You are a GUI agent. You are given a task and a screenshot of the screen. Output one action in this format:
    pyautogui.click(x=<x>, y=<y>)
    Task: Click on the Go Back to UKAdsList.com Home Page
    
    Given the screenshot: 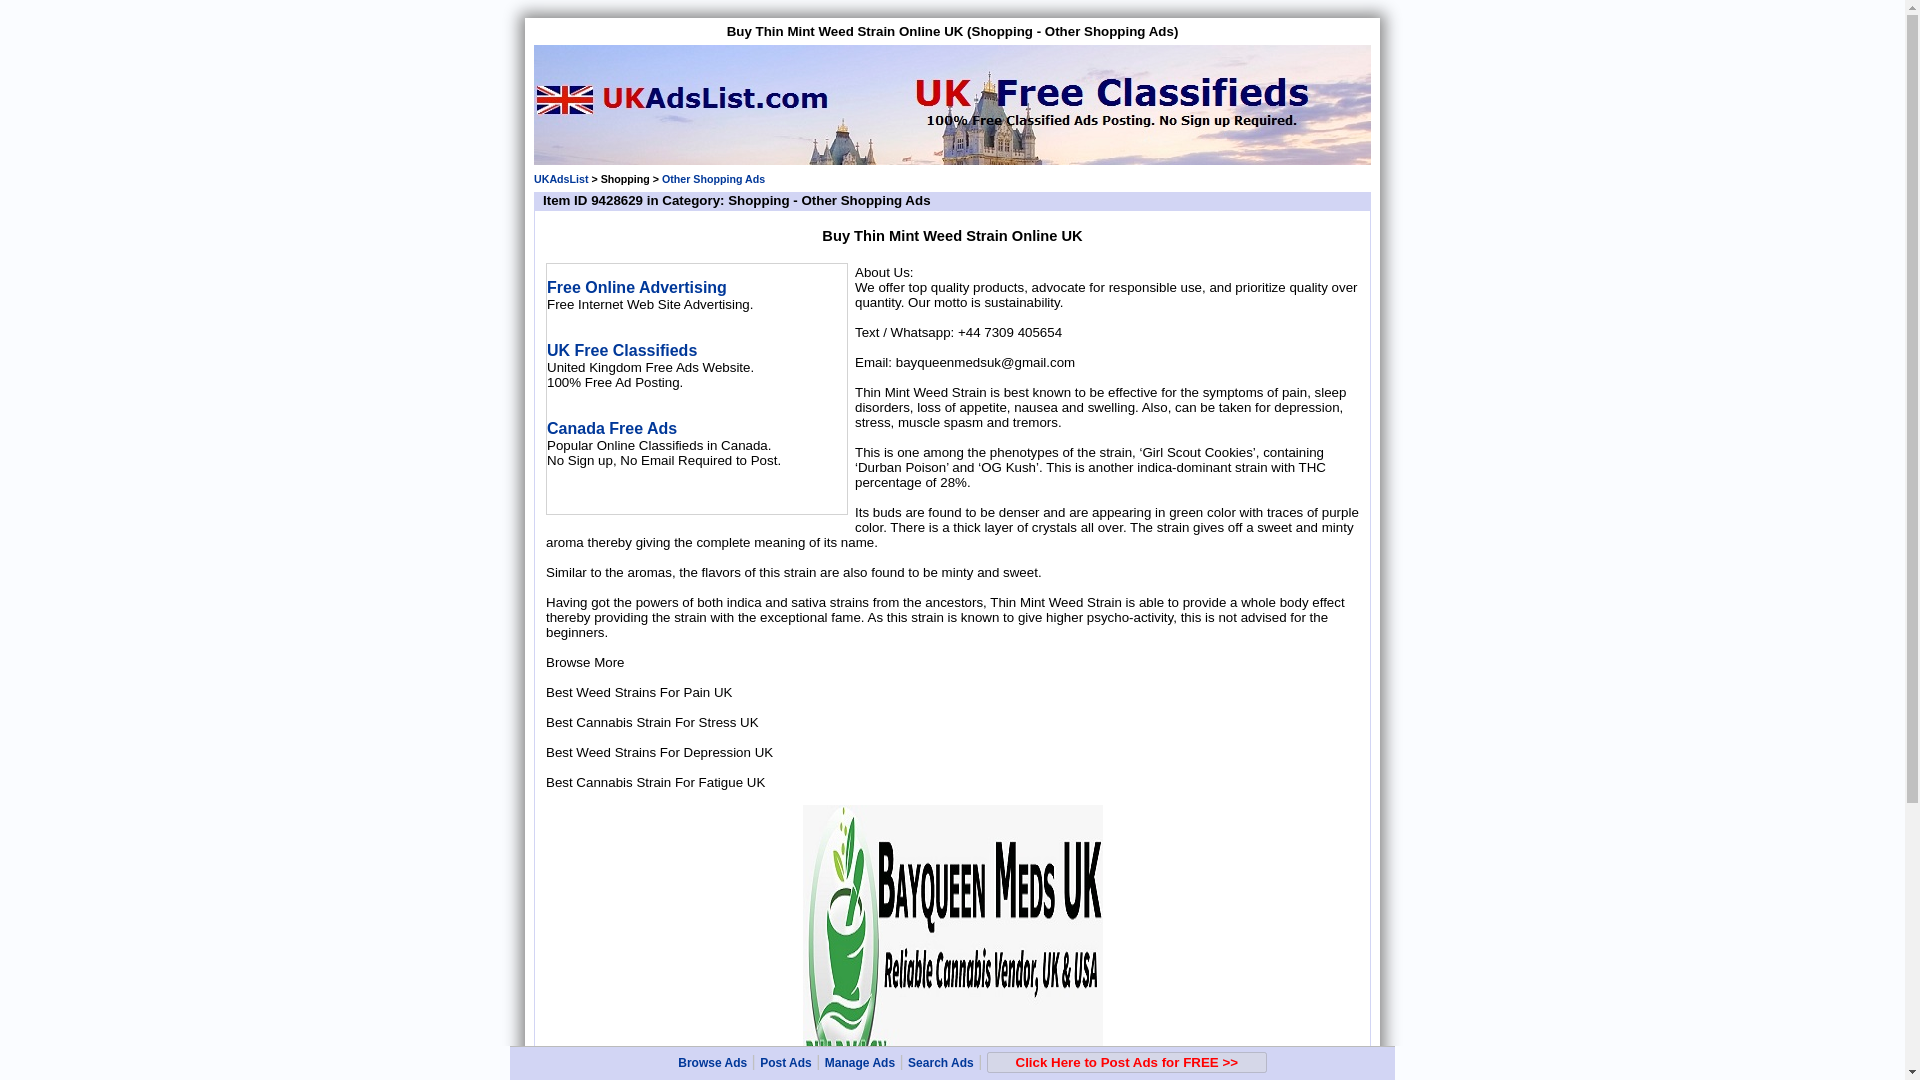 What is the action you would take?
    pyautogui.click(x=560, y=178)
    